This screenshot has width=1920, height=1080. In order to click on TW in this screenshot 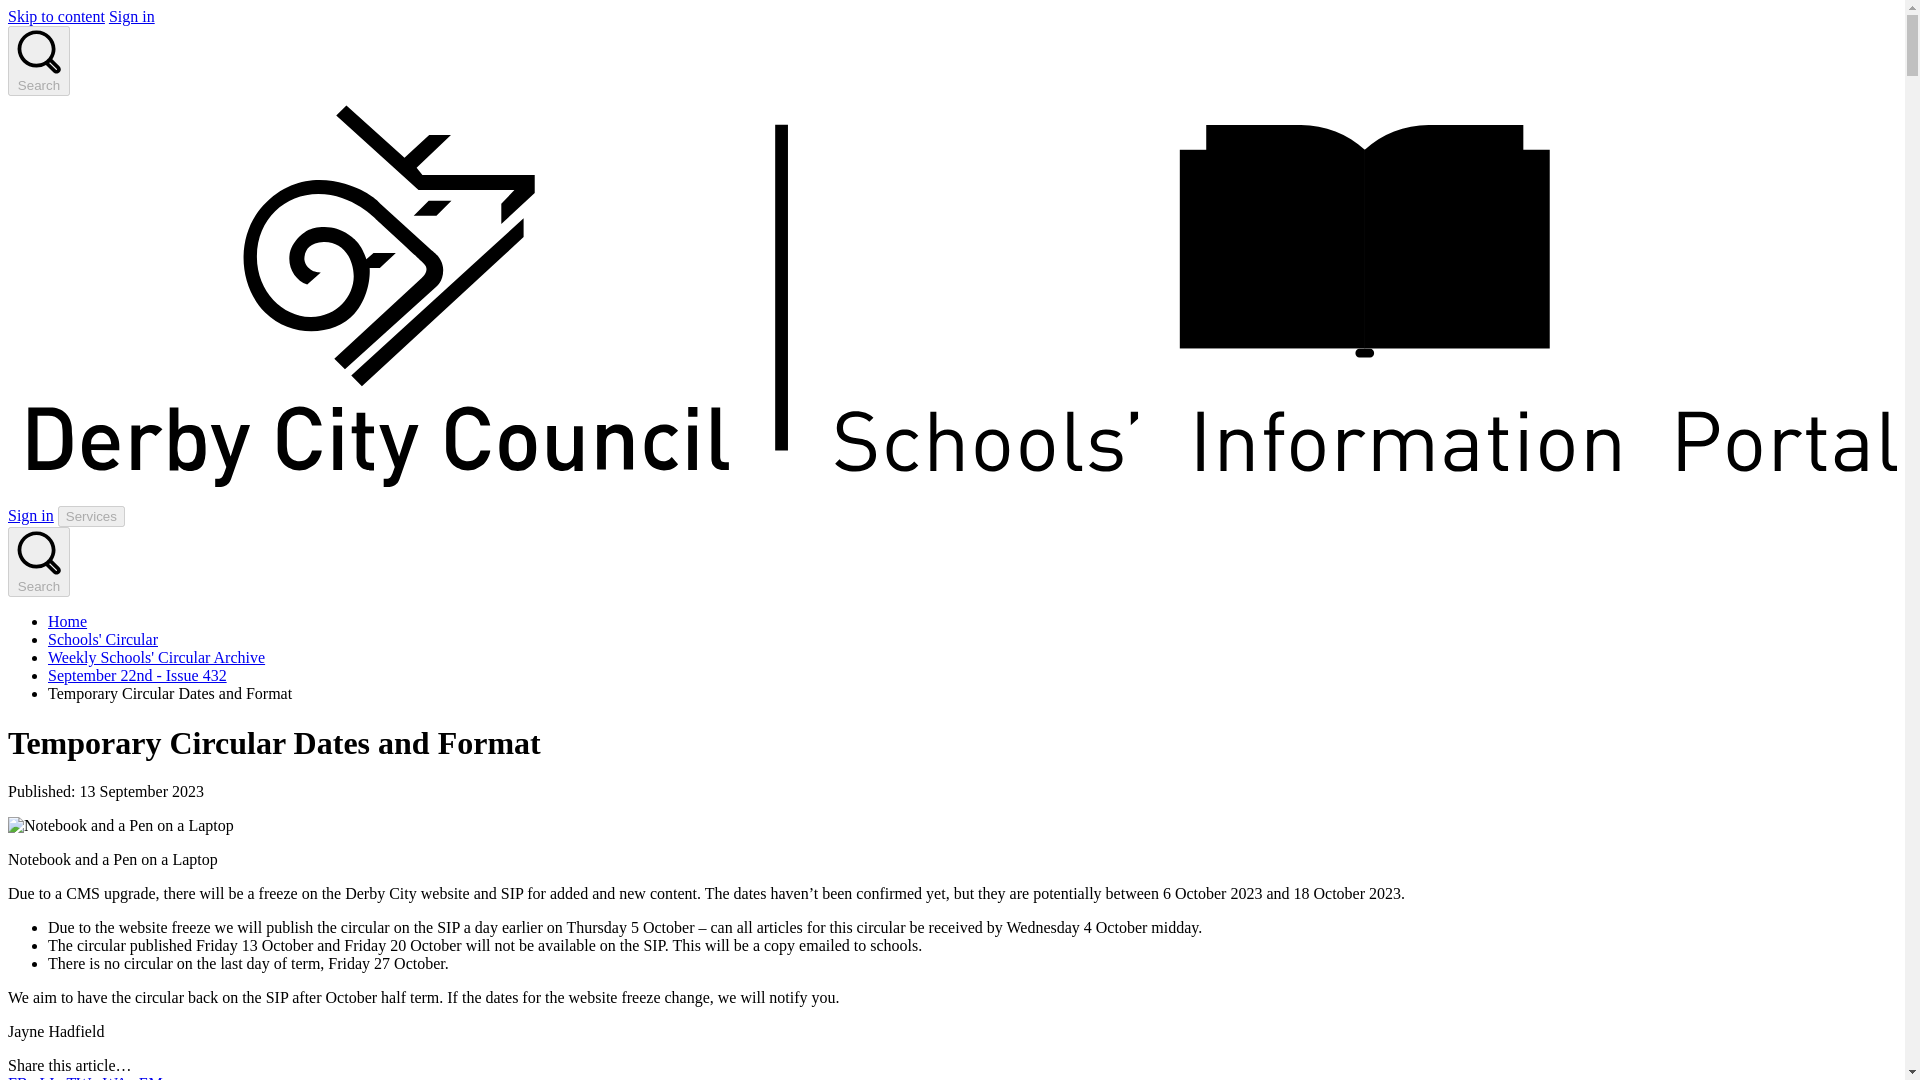, I will do `click(78, 1077)`.